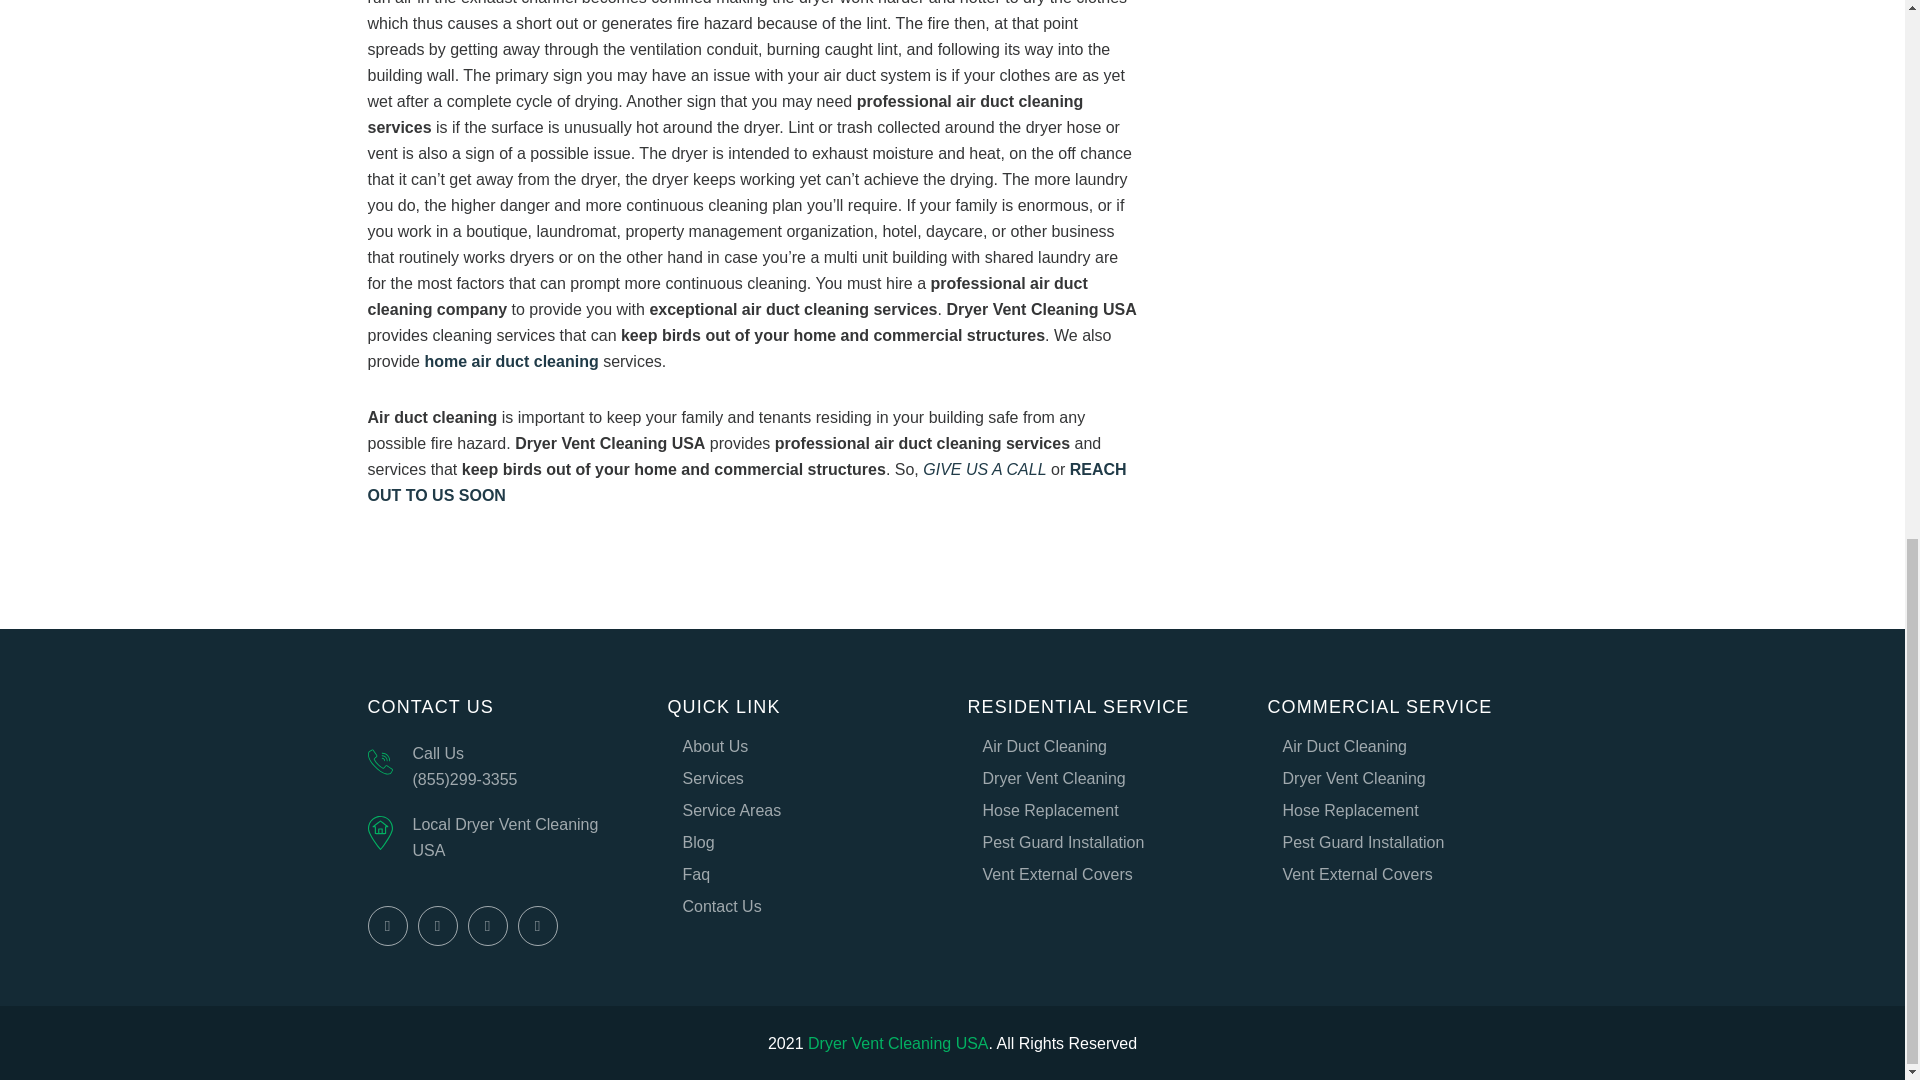  I want to click on home air duct cleaning, so click(510, 362).